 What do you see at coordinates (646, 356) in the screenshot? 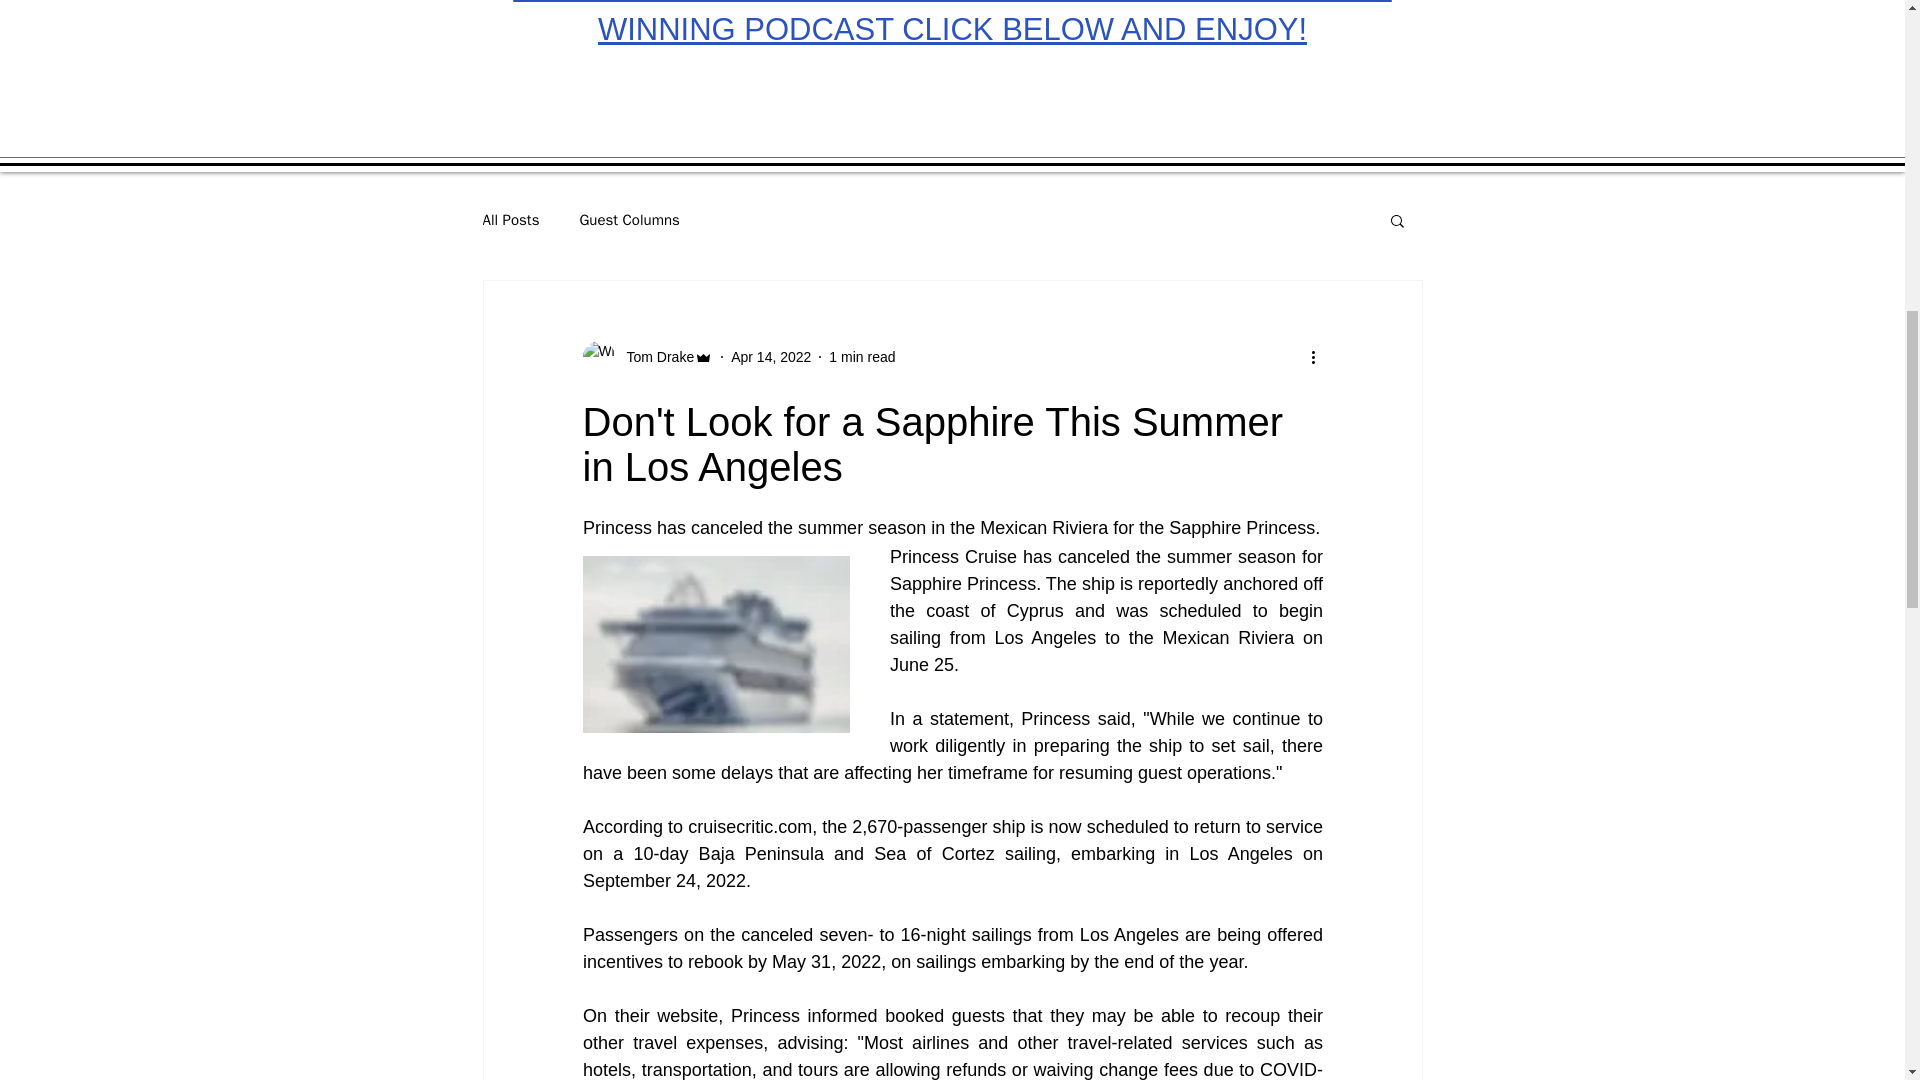
I see `Tom Drake` at bounding box center [646, 356].